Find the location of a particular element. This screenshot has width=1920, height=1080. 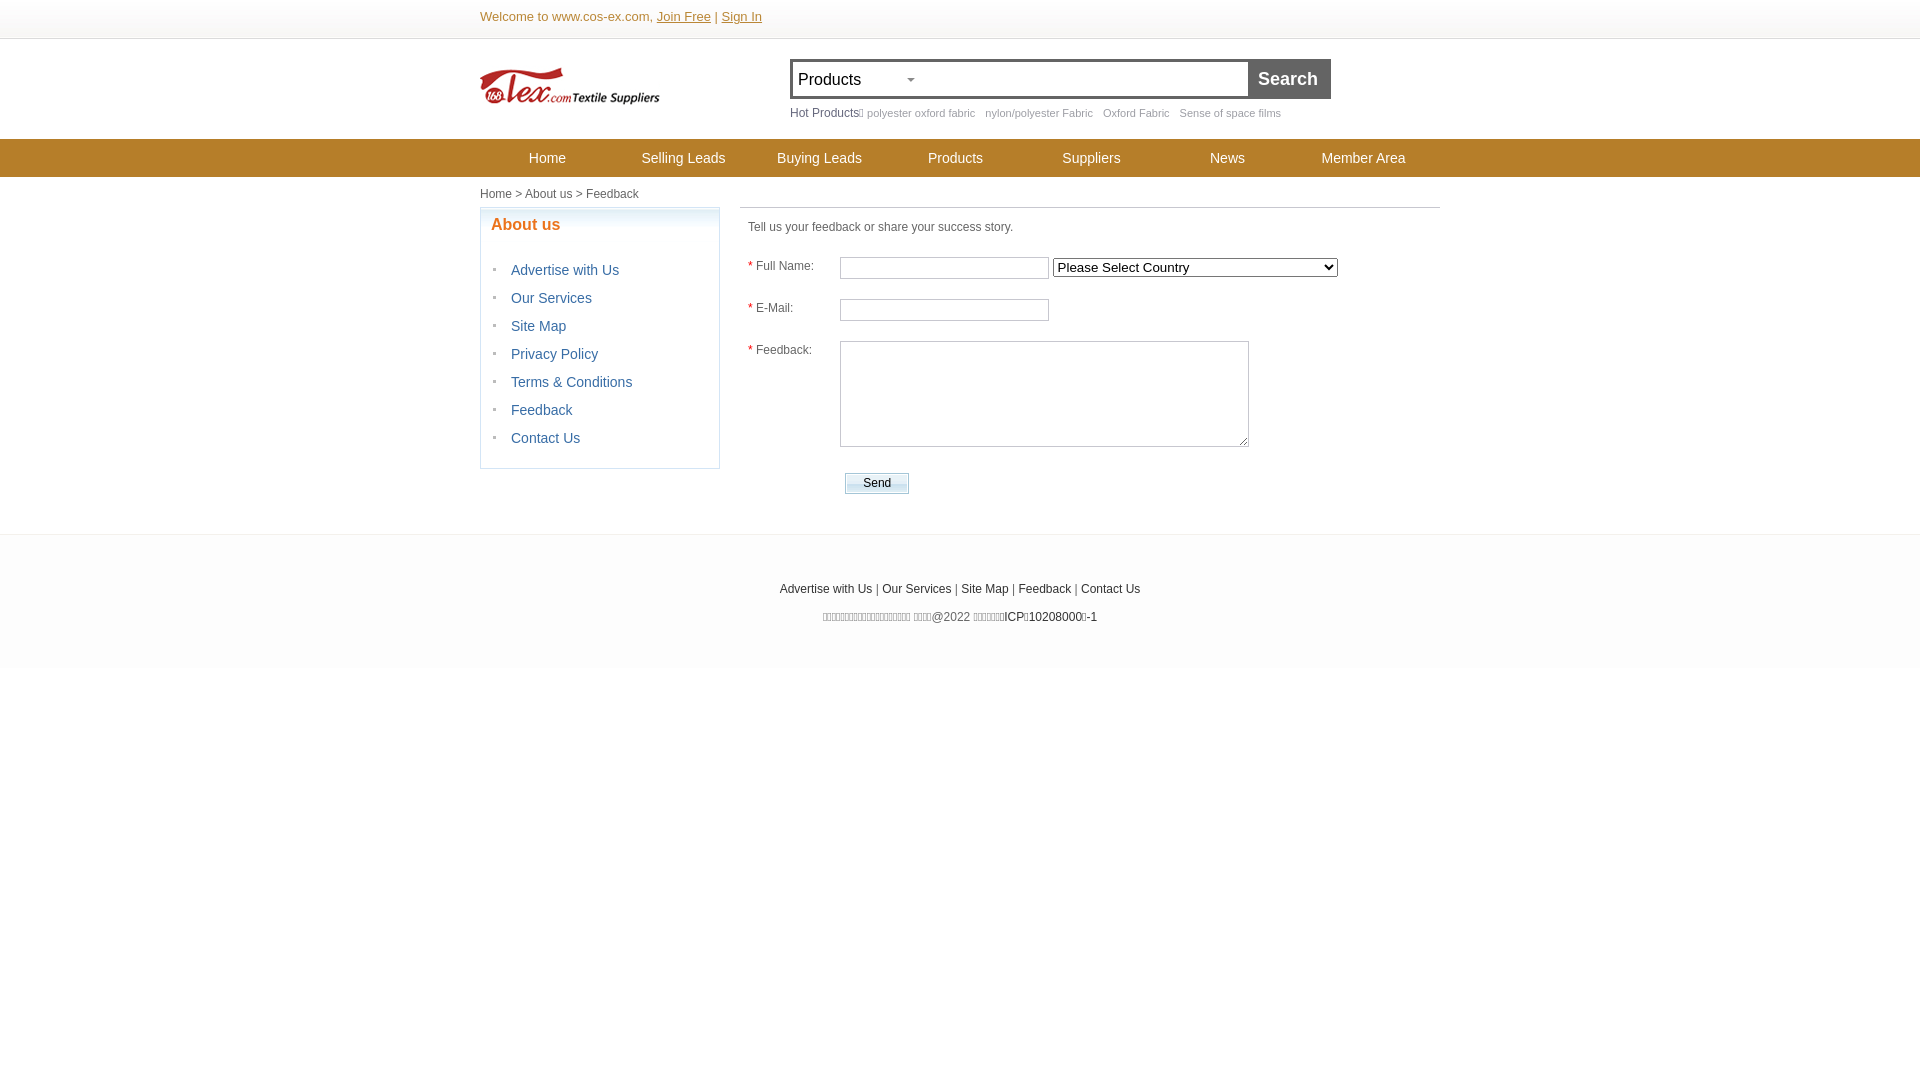

Contact Us is located at coordinates (1110, 589).